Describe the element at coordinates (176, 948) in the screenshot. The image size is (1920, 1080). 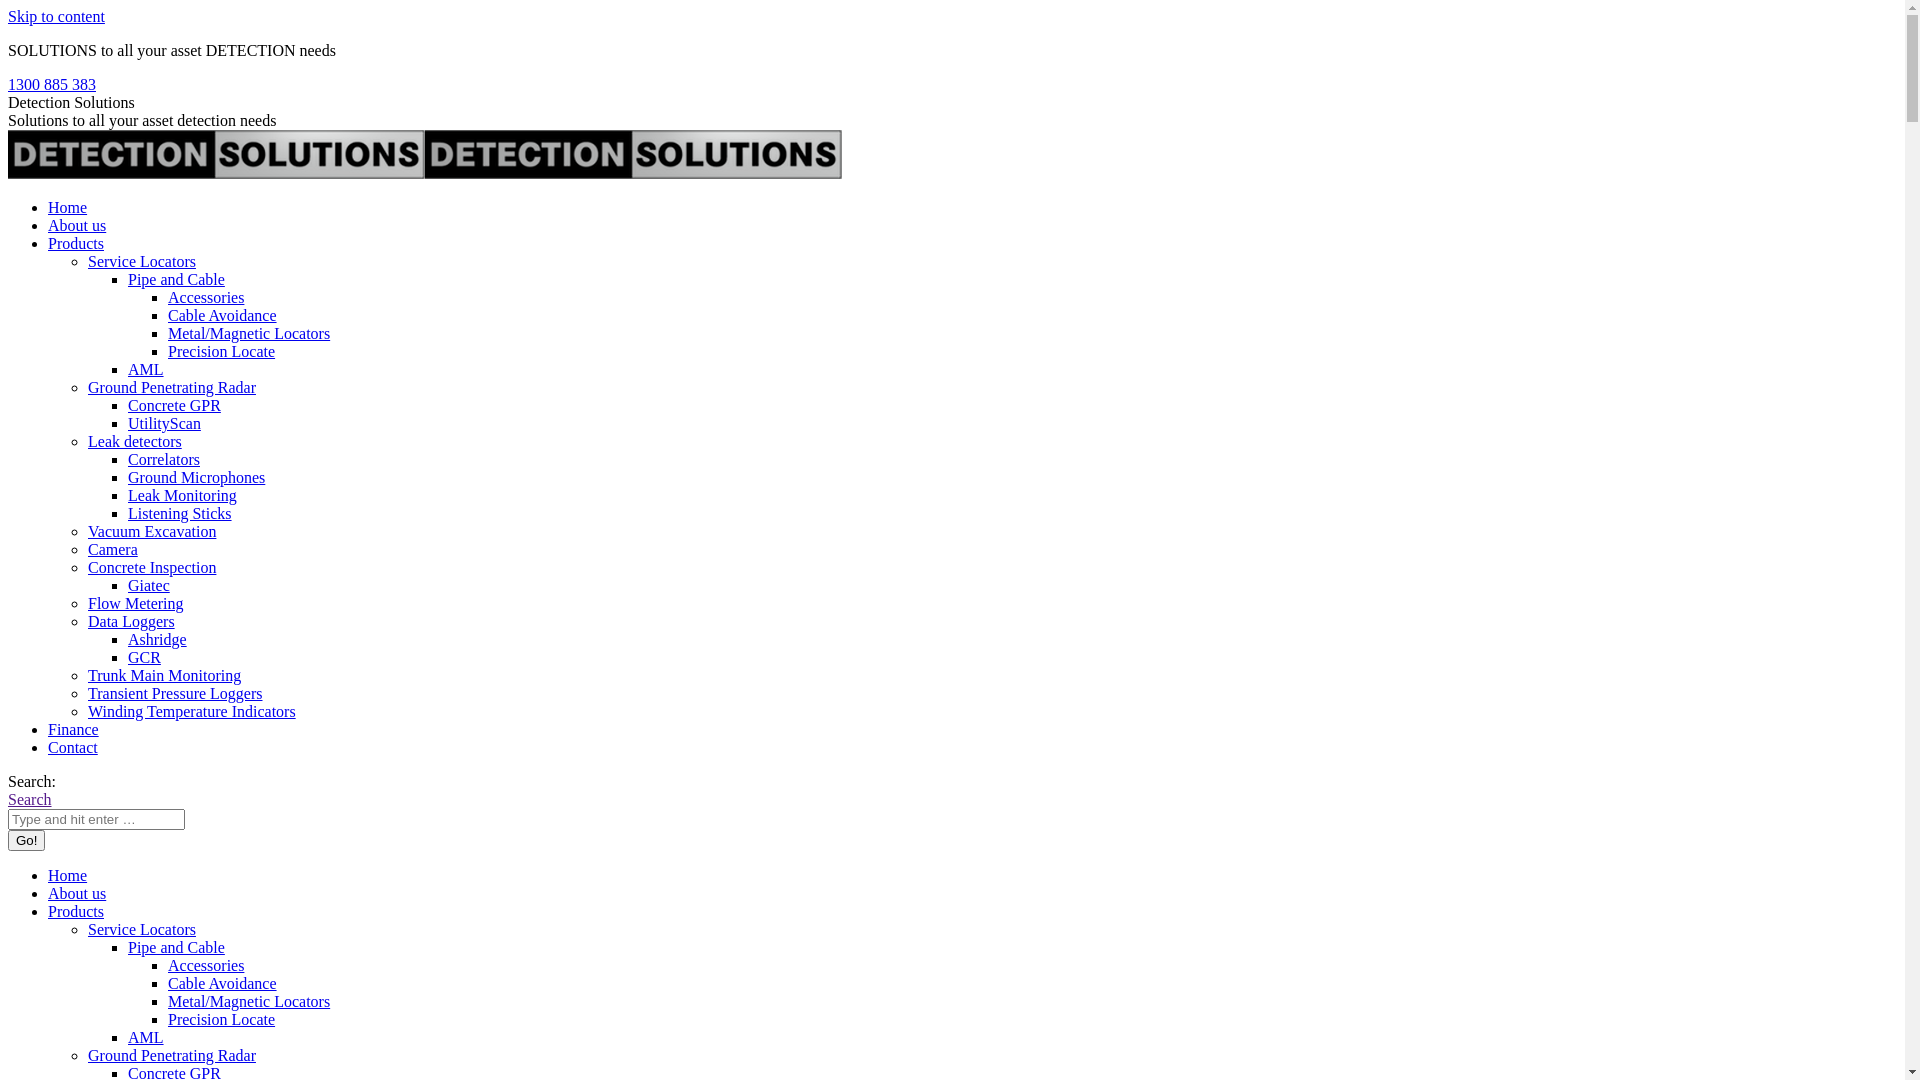
I see `Pipe and Cable` at that location.